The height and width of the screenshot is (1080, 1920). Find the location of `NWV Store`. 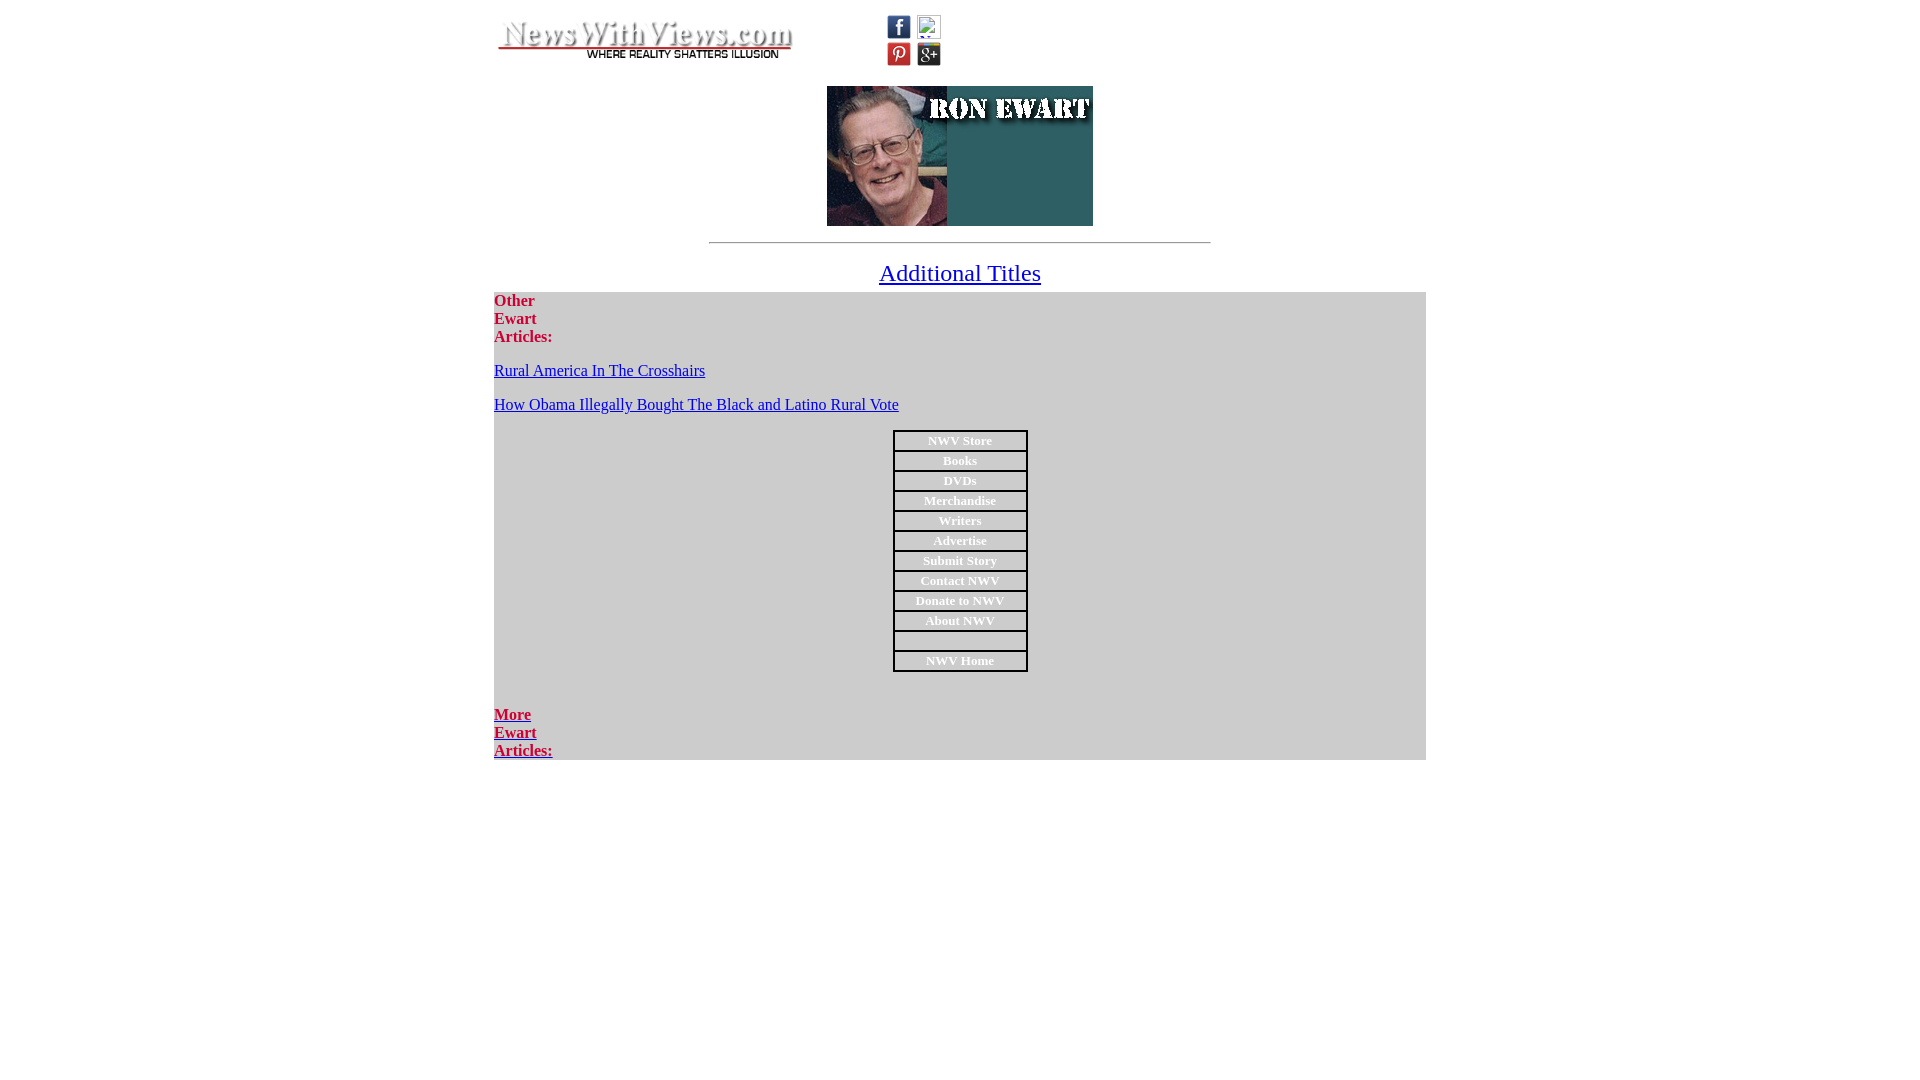

NWV Store is located at coordinates (960, 439).